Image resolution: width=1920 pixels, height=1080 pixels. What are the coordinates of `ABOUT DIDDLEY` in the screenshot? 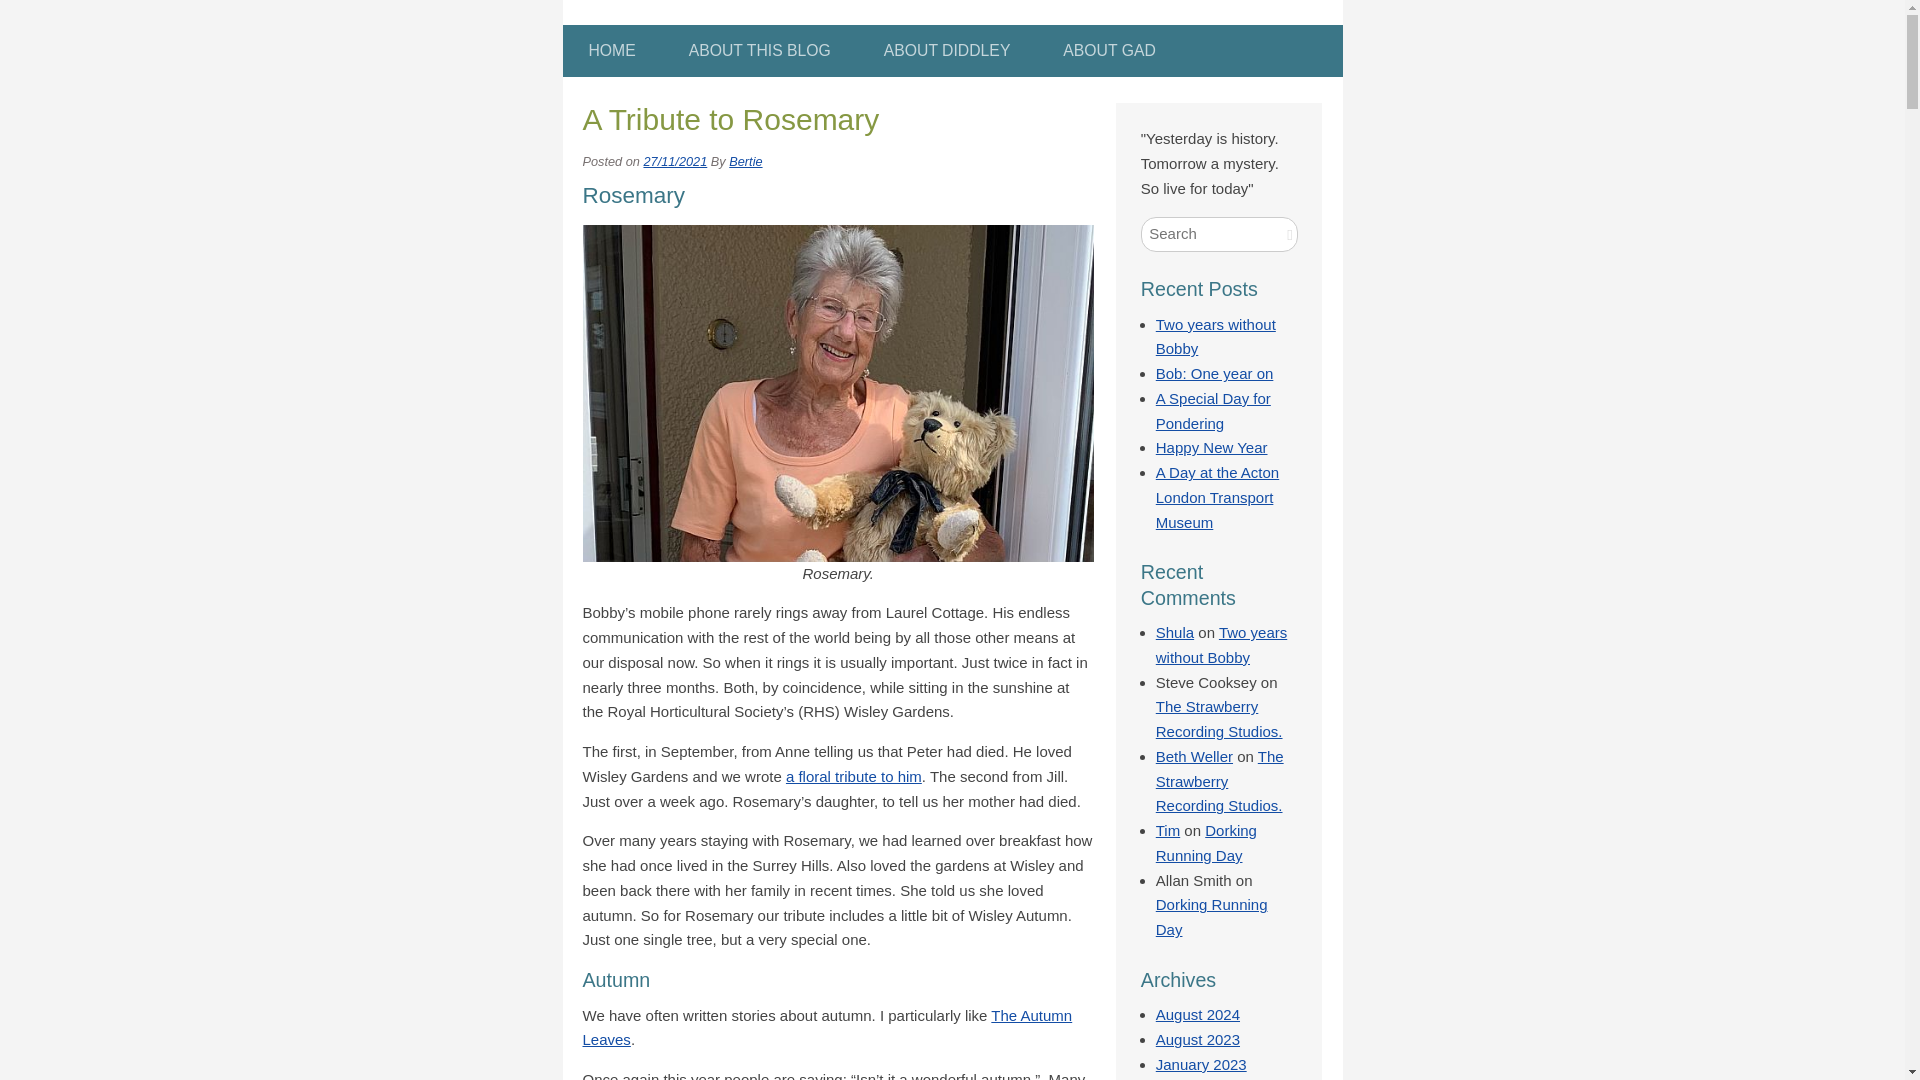 It's located at (947, 50).